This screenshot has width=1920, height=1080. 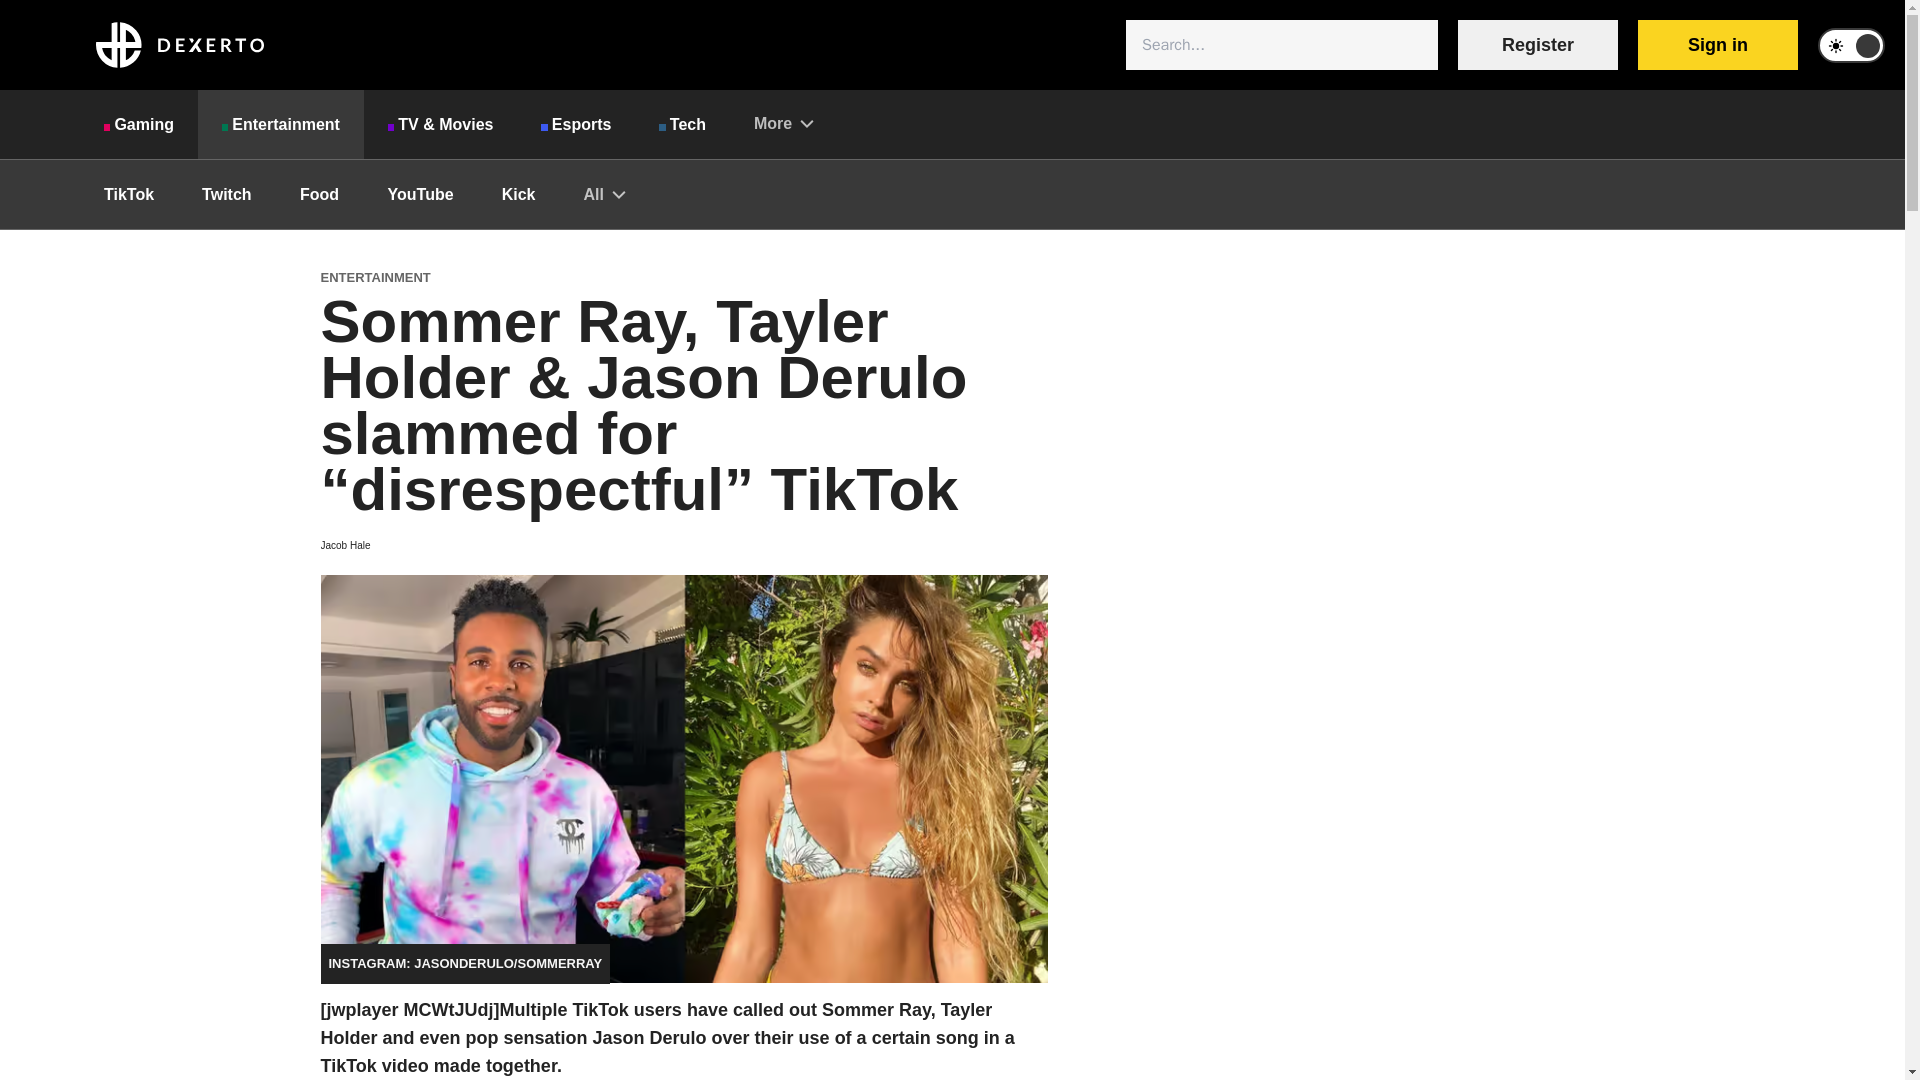 What do you see at coordinates (320, 194) in the screenshot?
I see `Food` at bounding box center [320, 194].